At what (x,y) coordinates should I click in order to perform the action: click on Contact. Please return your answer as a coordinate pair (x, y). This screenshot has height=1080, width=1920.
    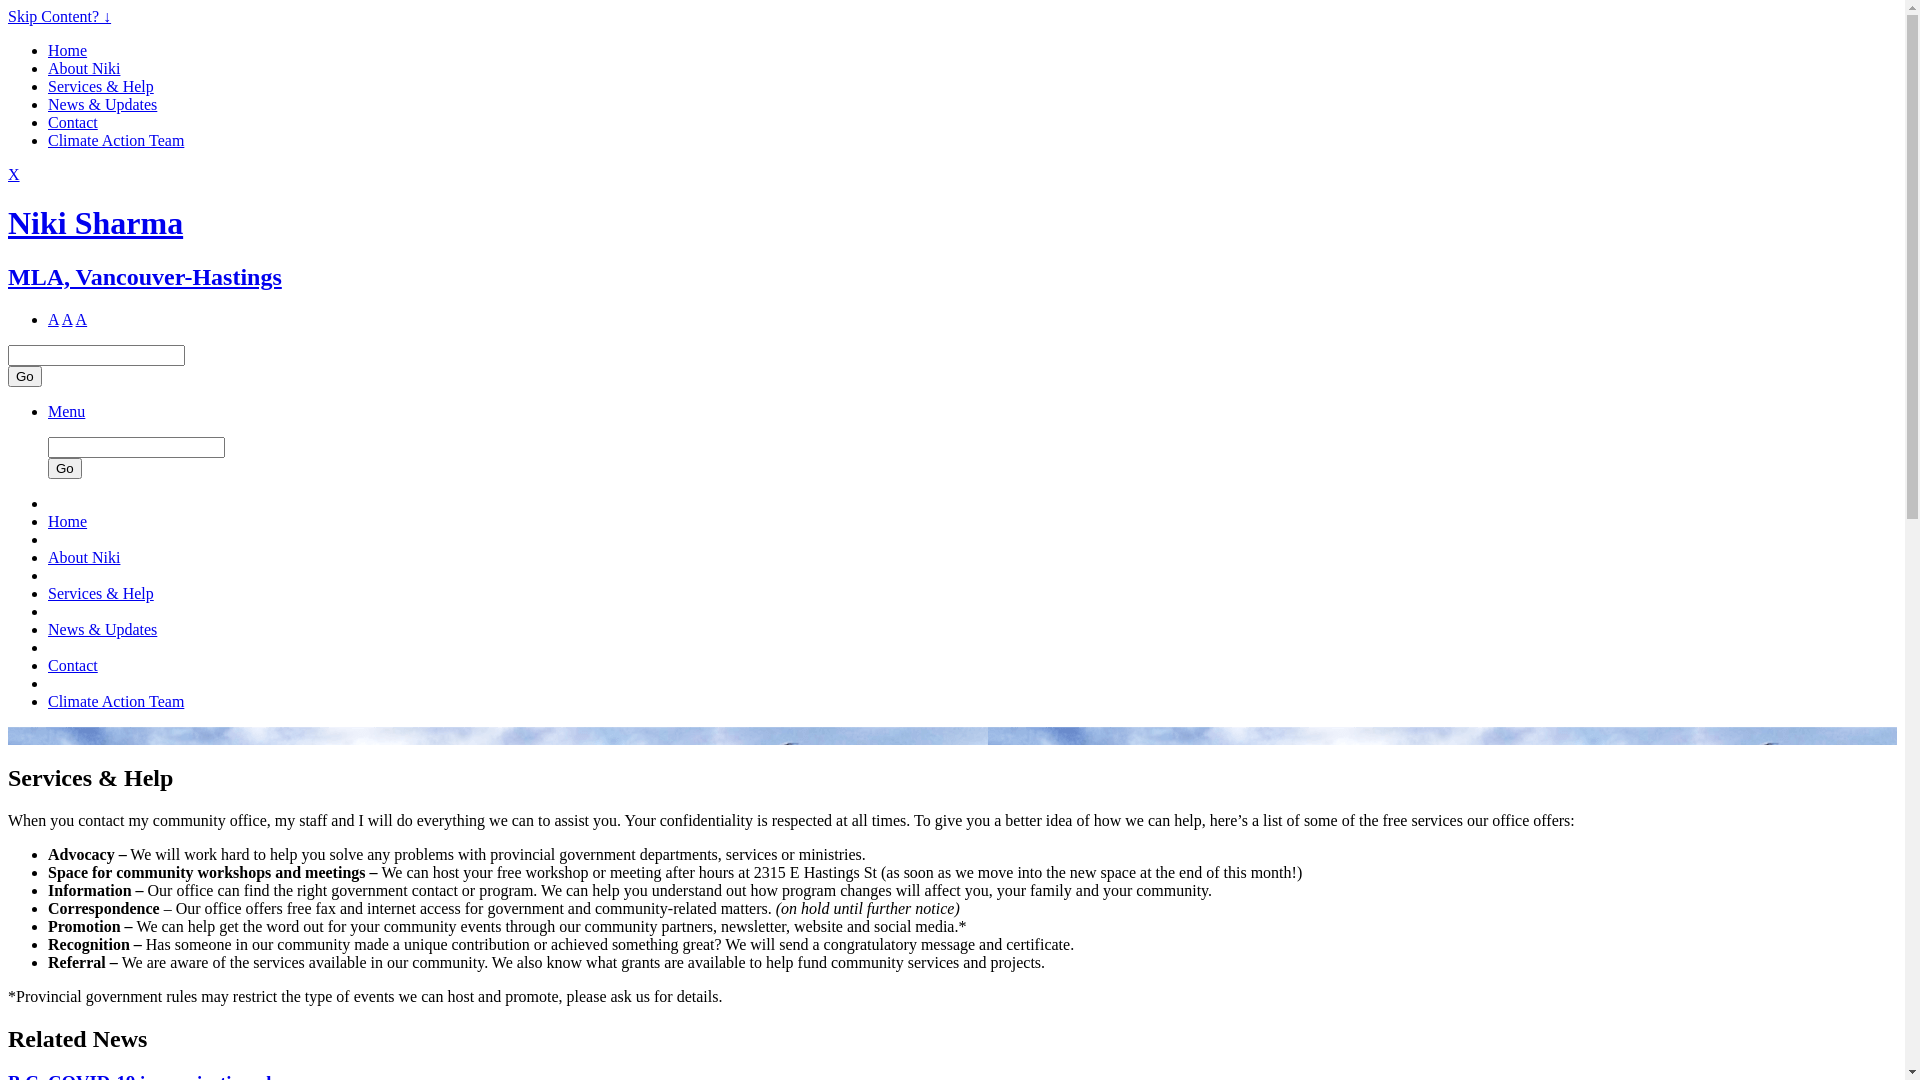
    Looking at the image, I should click on (73, 122).